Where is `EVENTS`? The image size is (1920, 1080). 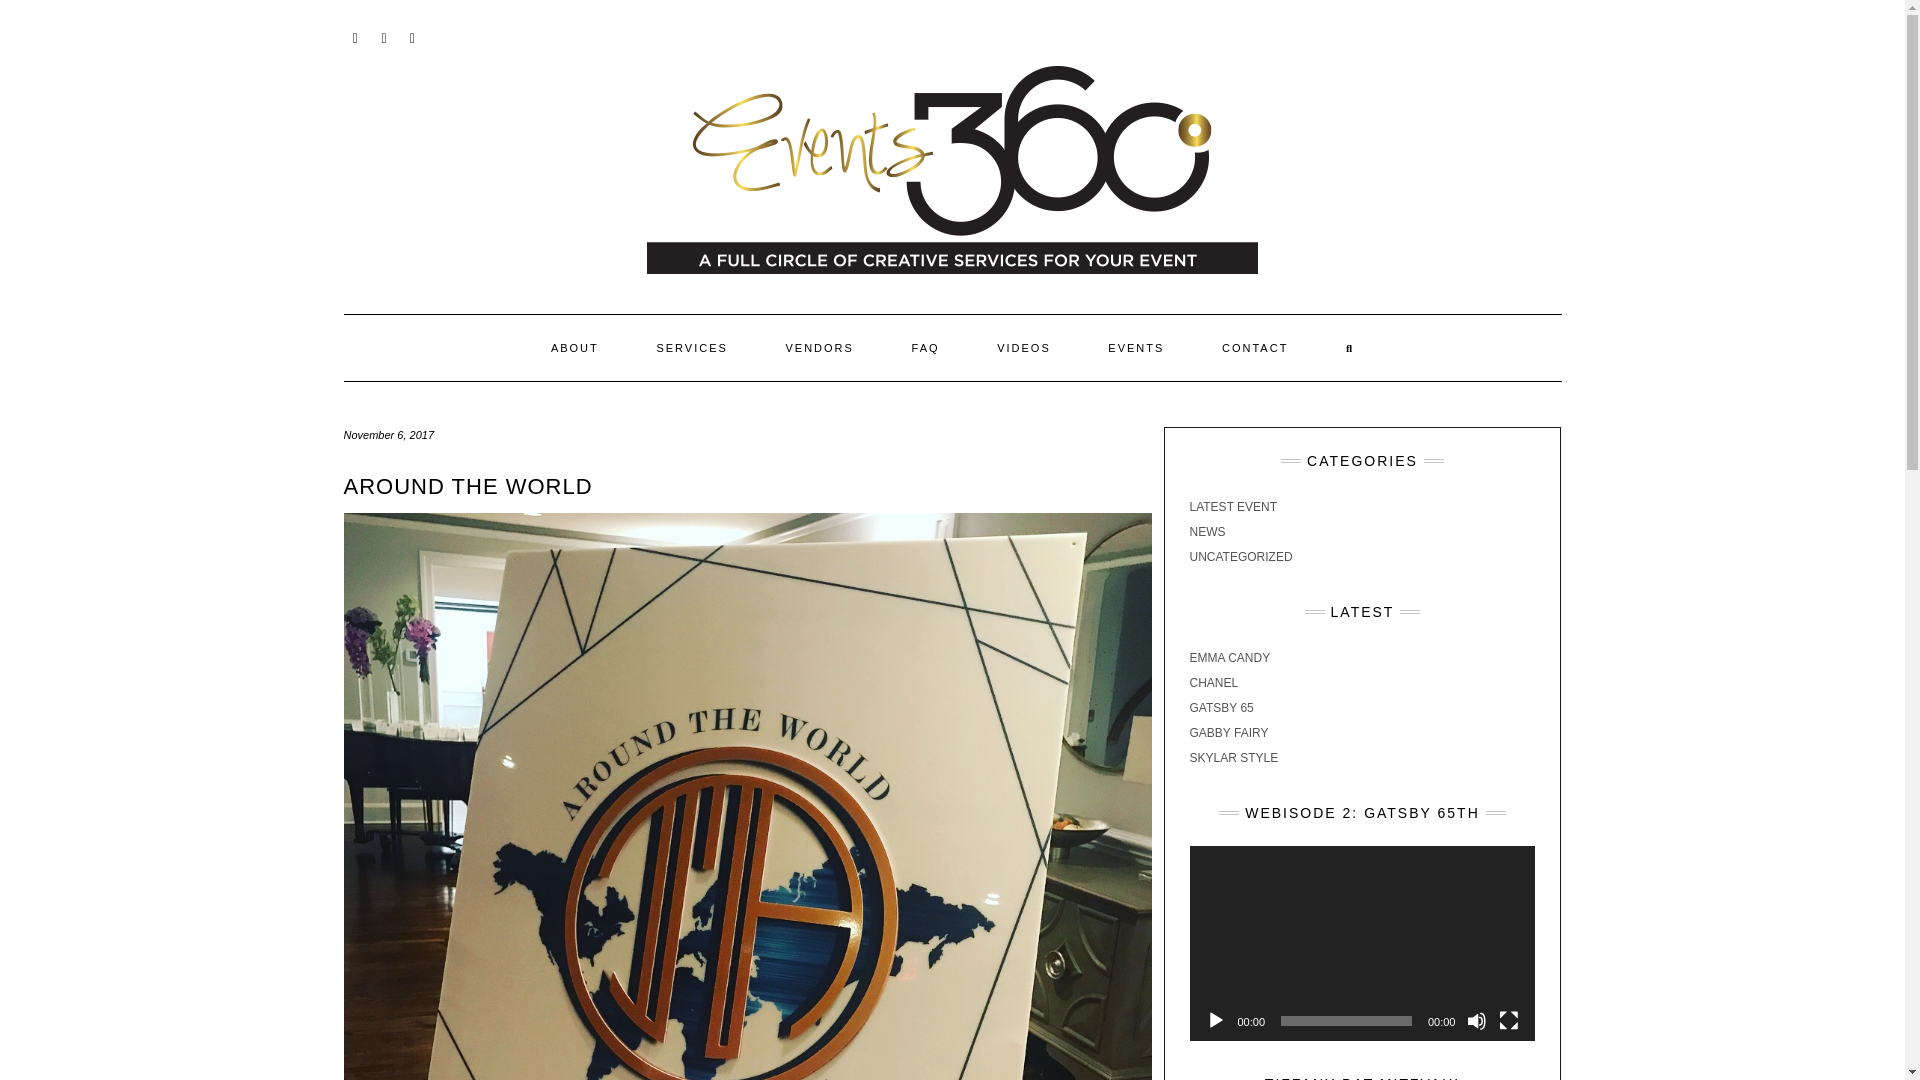 EVENTS is located at coordinates (1135, 348).